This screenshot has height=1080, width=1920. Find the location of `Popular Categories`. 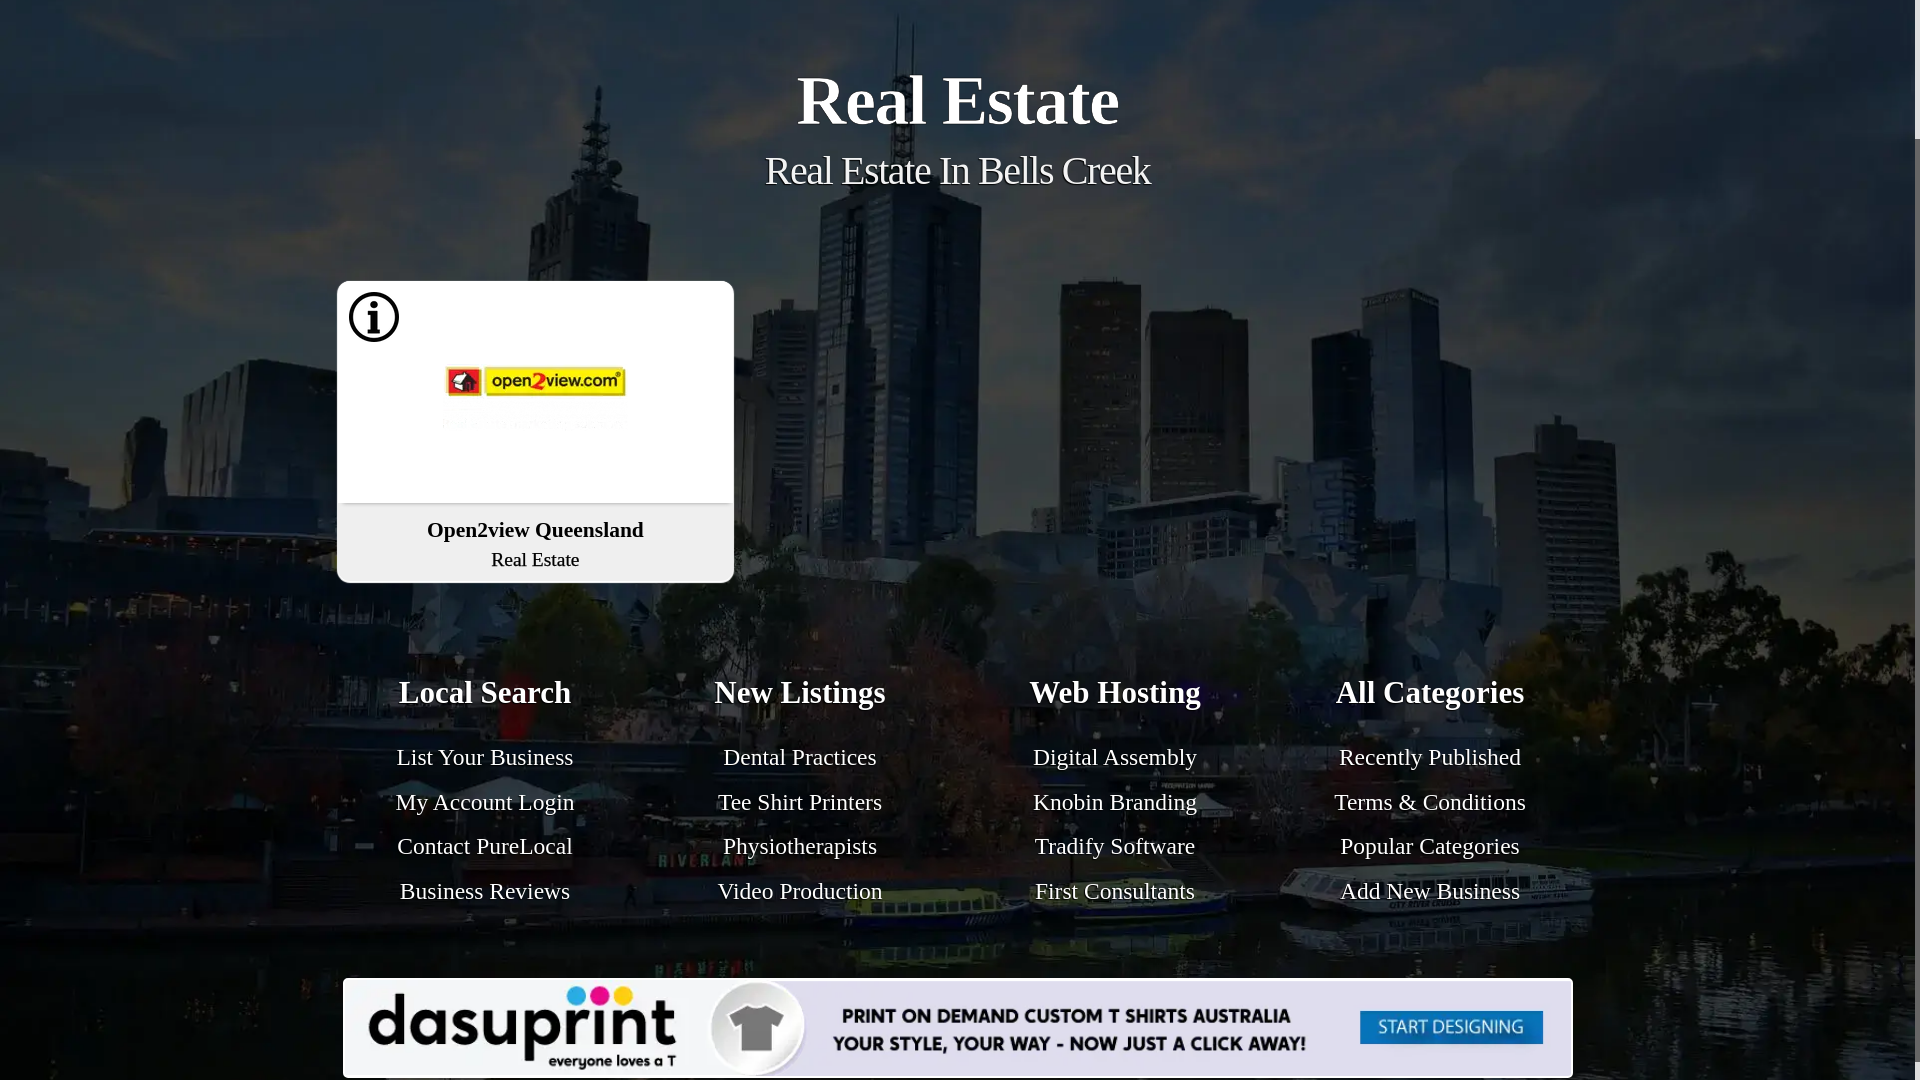

Popular Categories is located at coordinates (1429, 845).